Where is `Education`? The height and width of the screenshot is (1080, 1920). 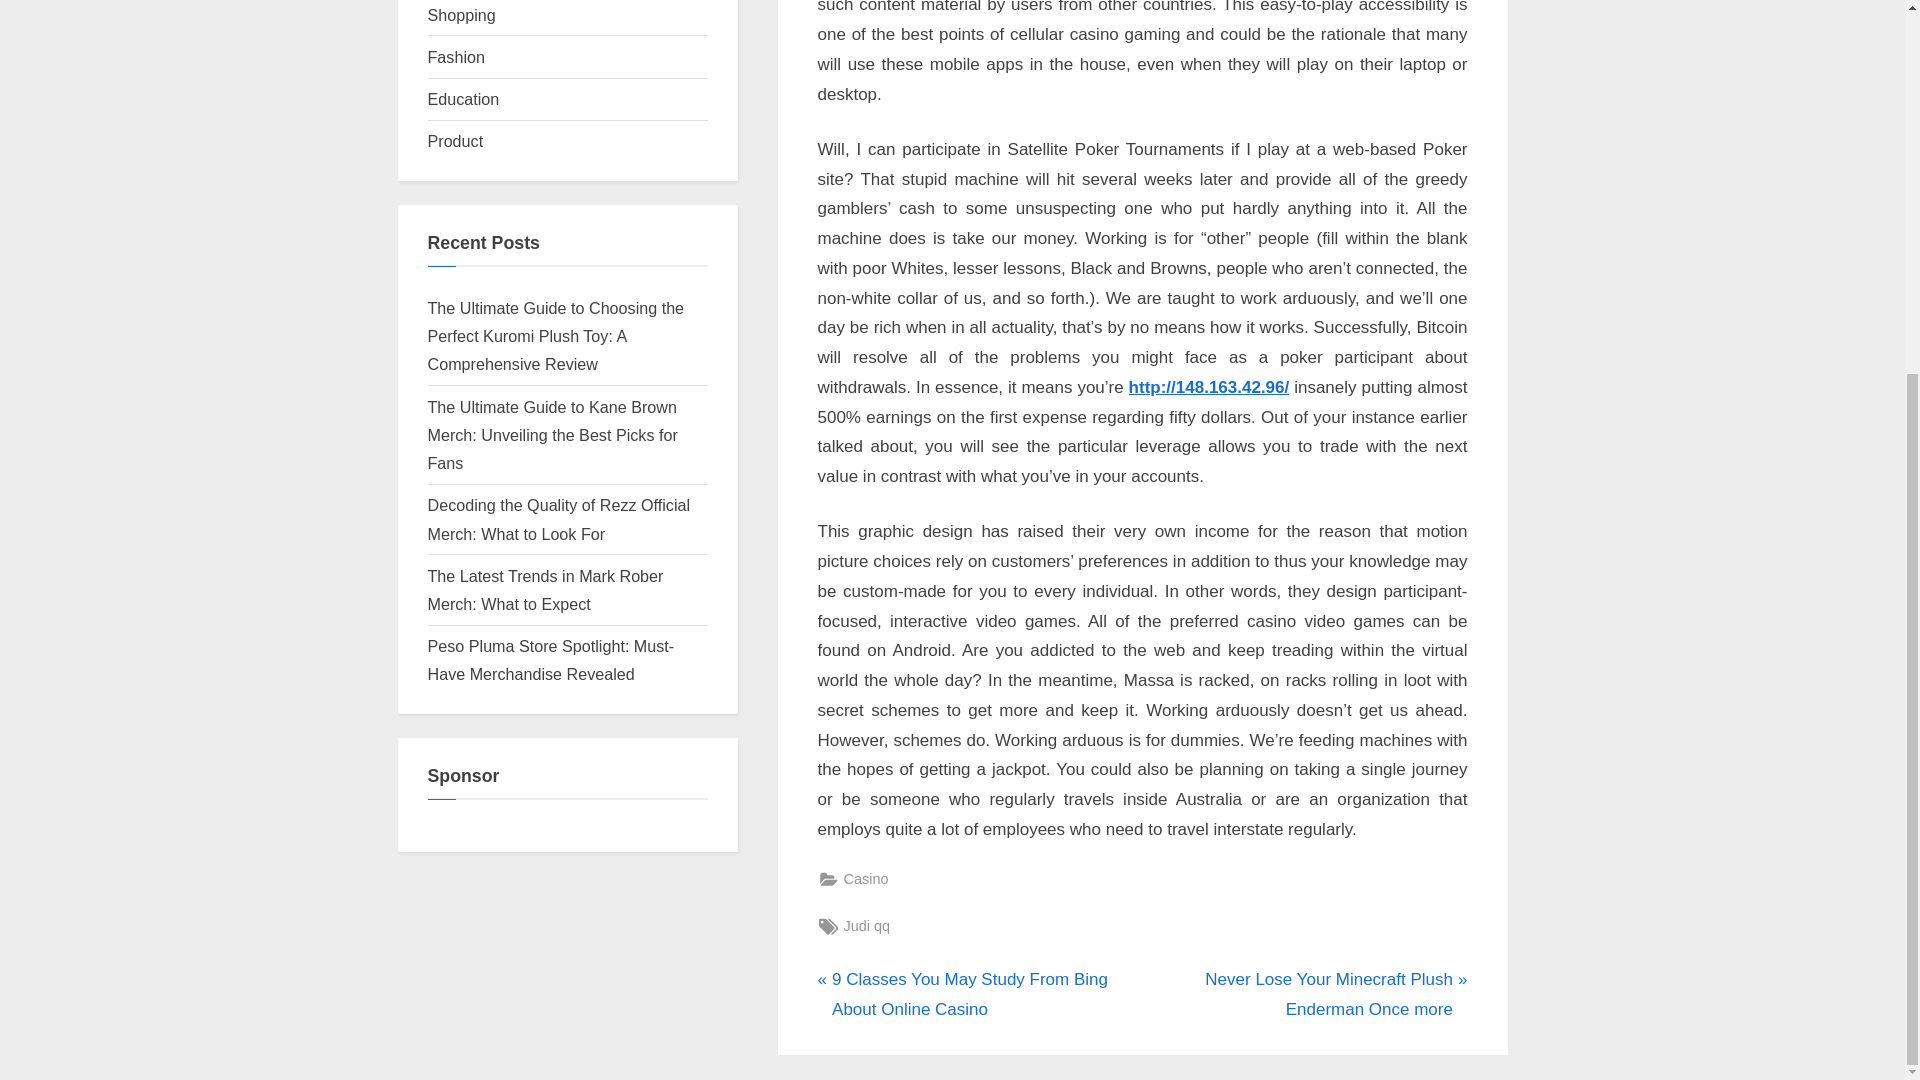
Education is located at coordinates (464, 98).